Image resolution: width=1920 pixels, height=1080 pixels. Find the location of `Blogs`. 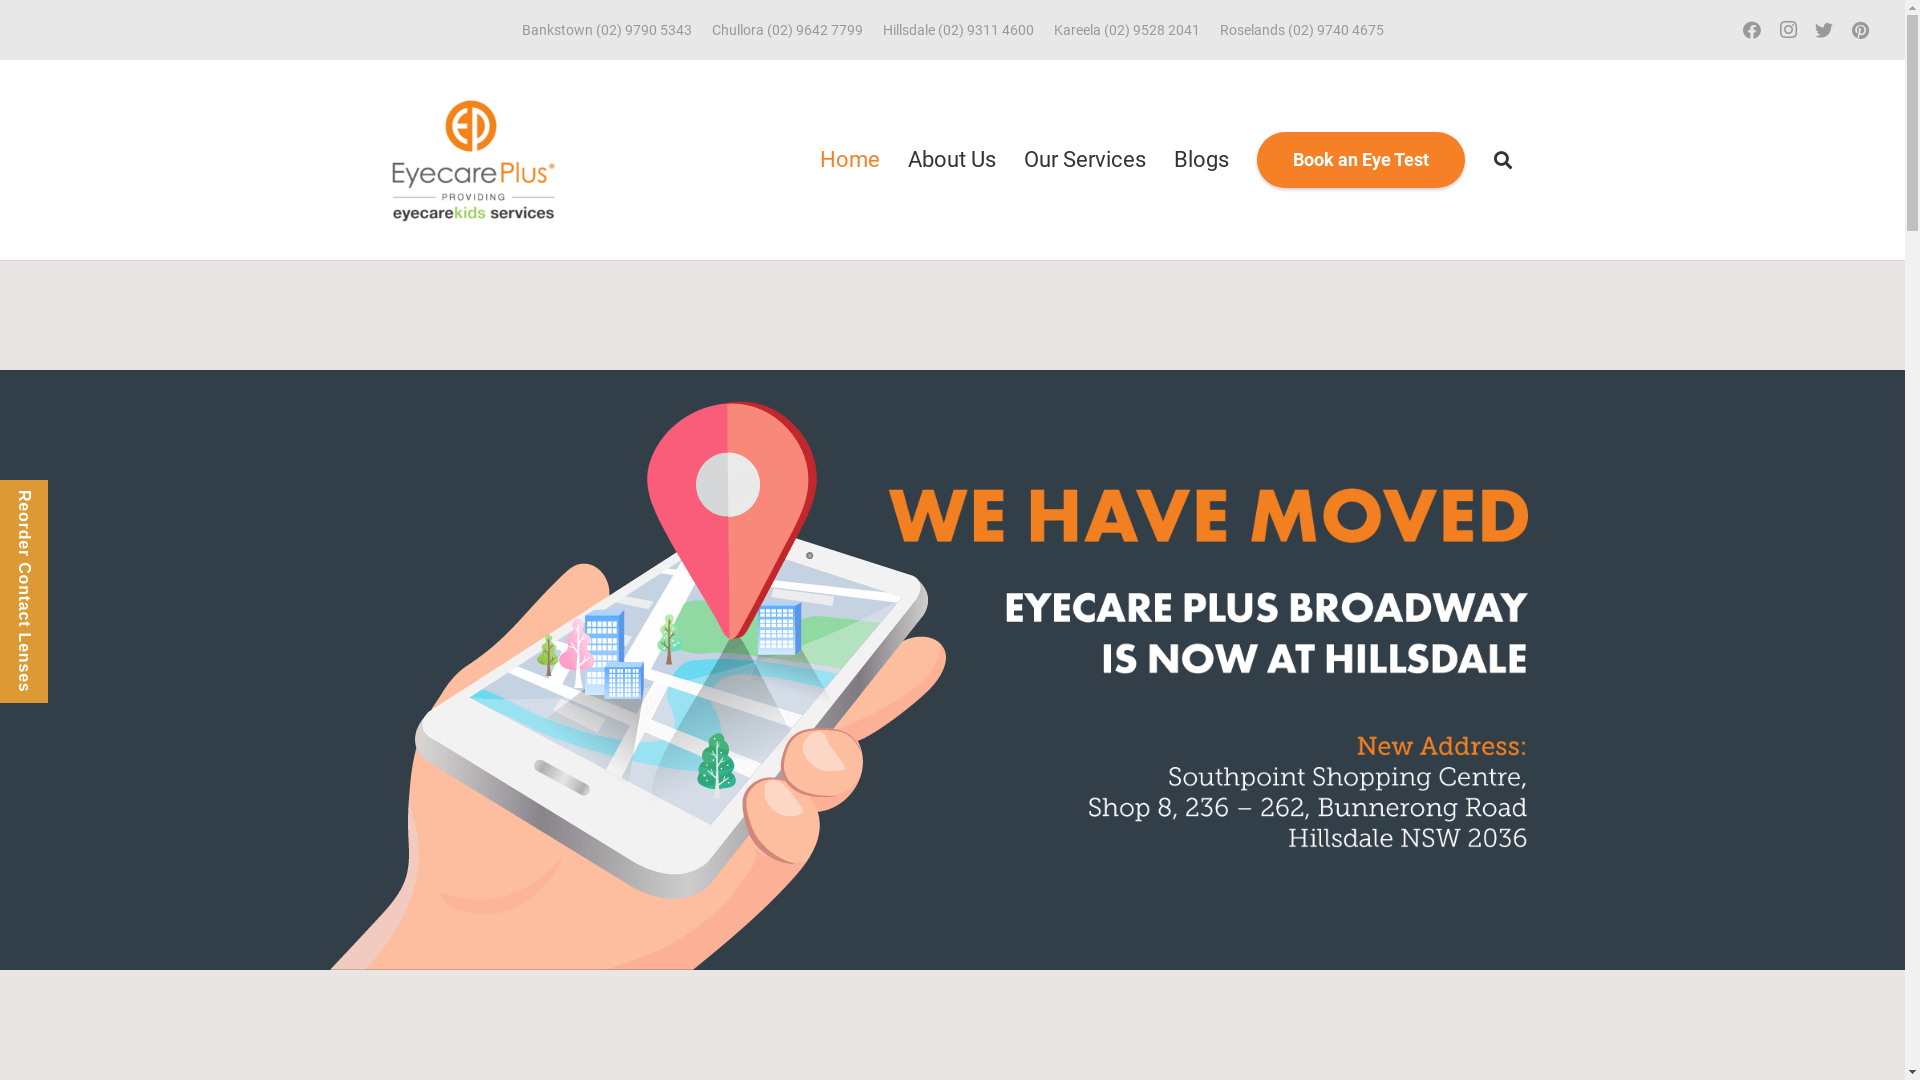

Blogs is located at coordinates (1202, 160).